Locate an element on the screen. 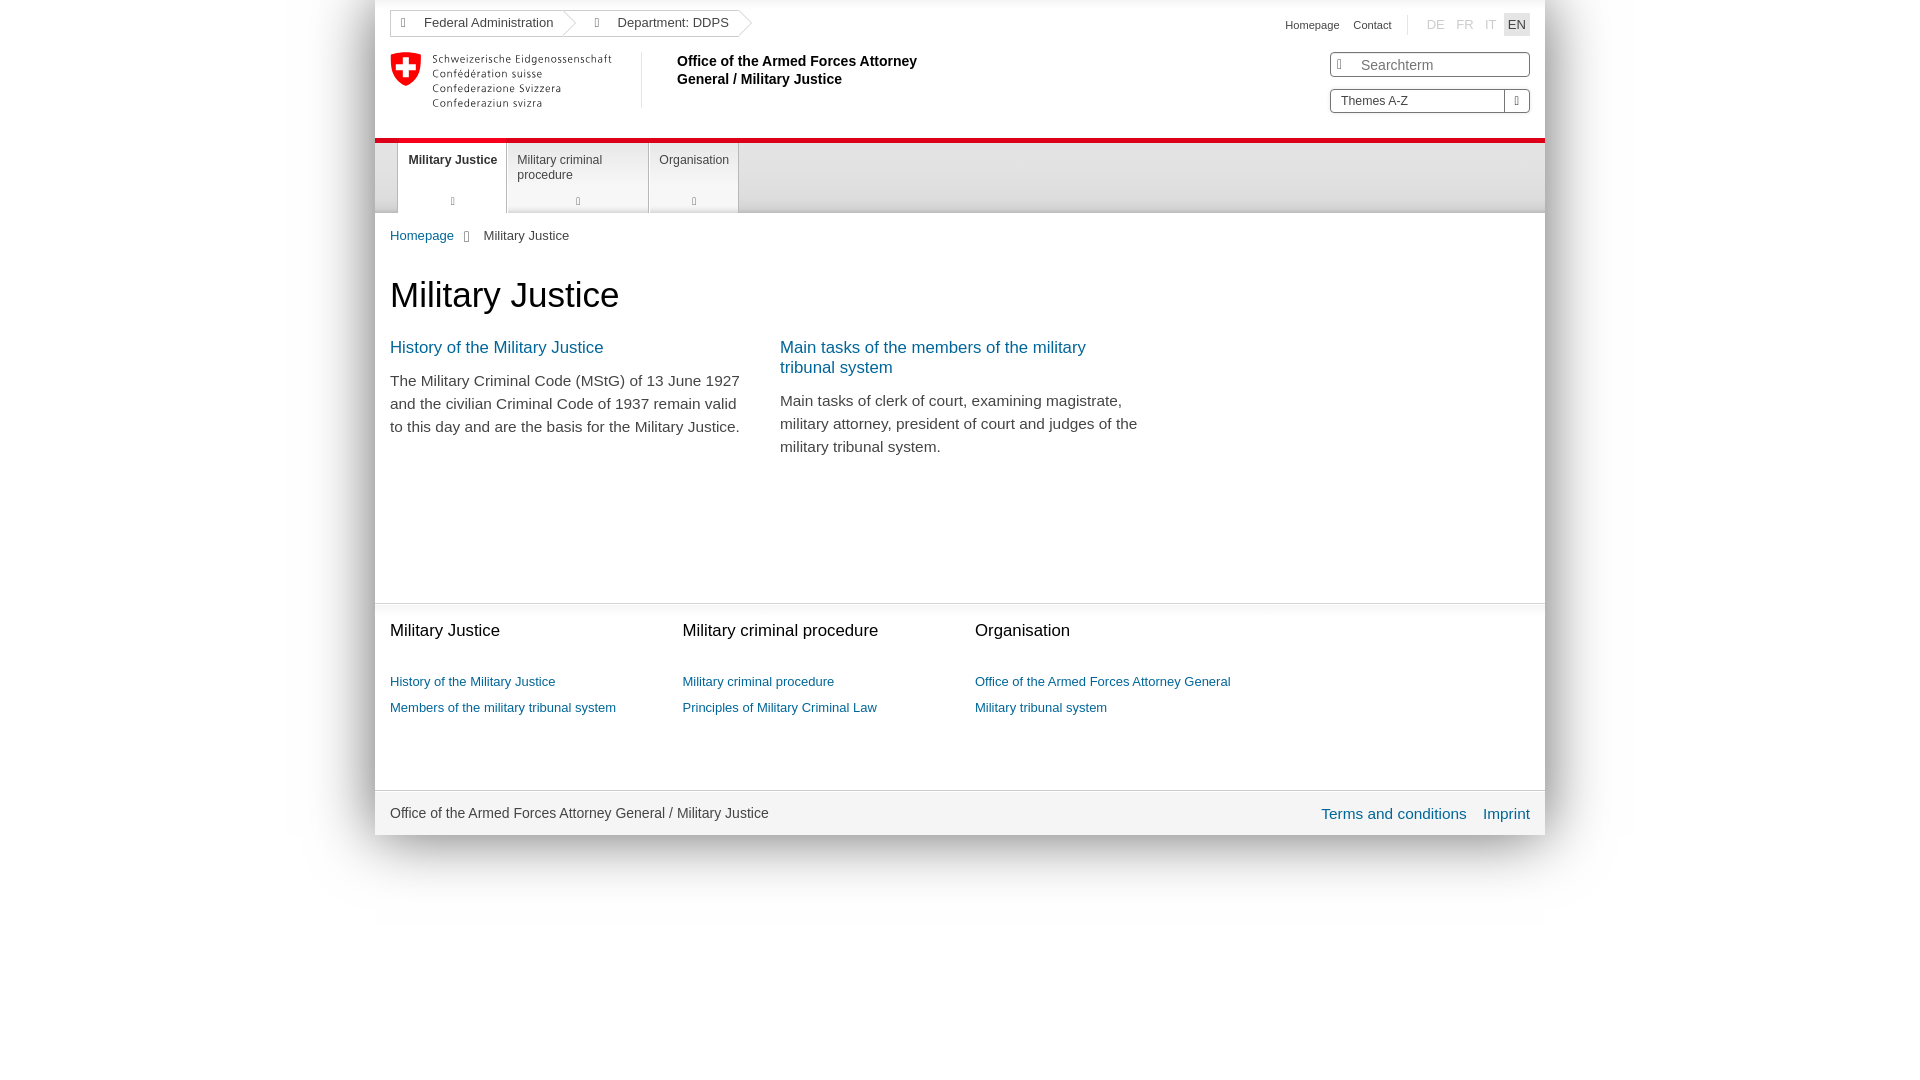 The width and height of the screenshot is (1920, 1080). Military criminal procedure is located at coordinates (578, 178).